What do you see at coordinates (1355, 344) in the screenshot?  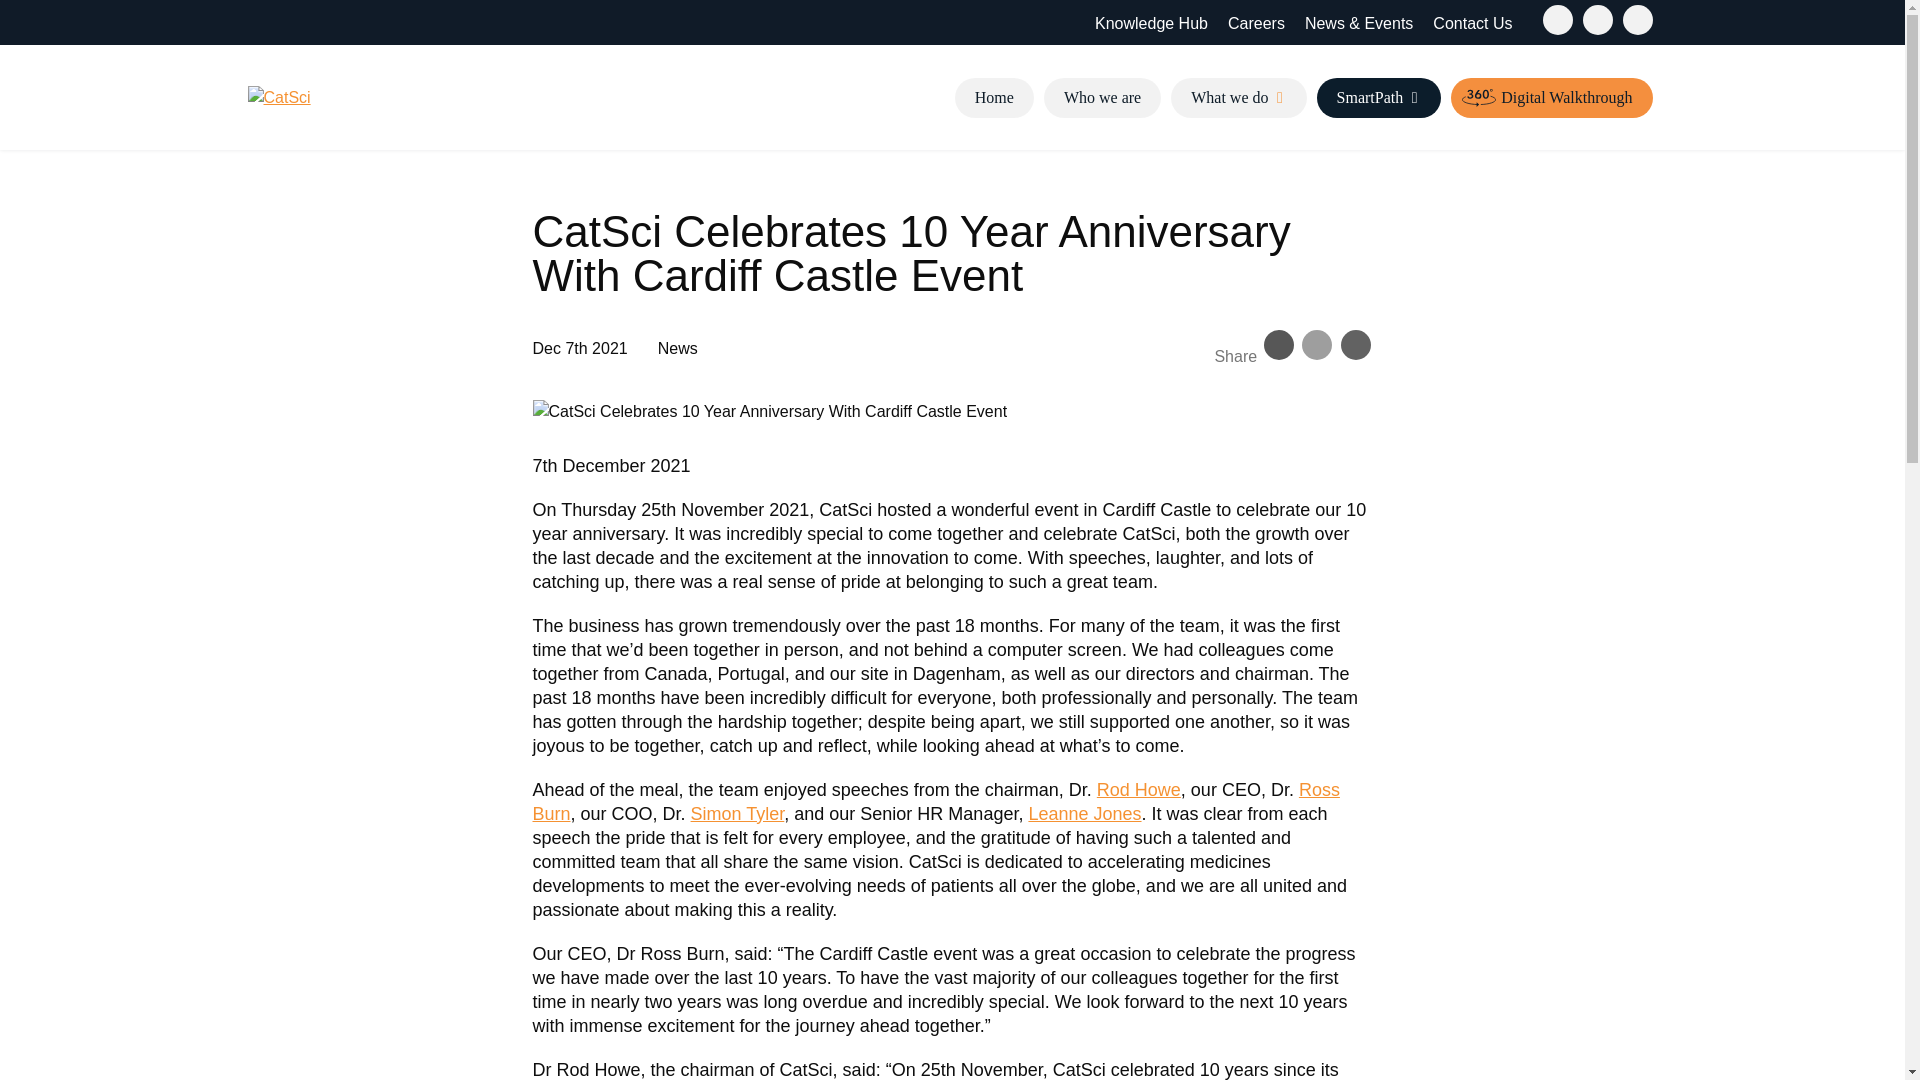 I see `Share on LinkedIn` at bounding box center [1355, 344].